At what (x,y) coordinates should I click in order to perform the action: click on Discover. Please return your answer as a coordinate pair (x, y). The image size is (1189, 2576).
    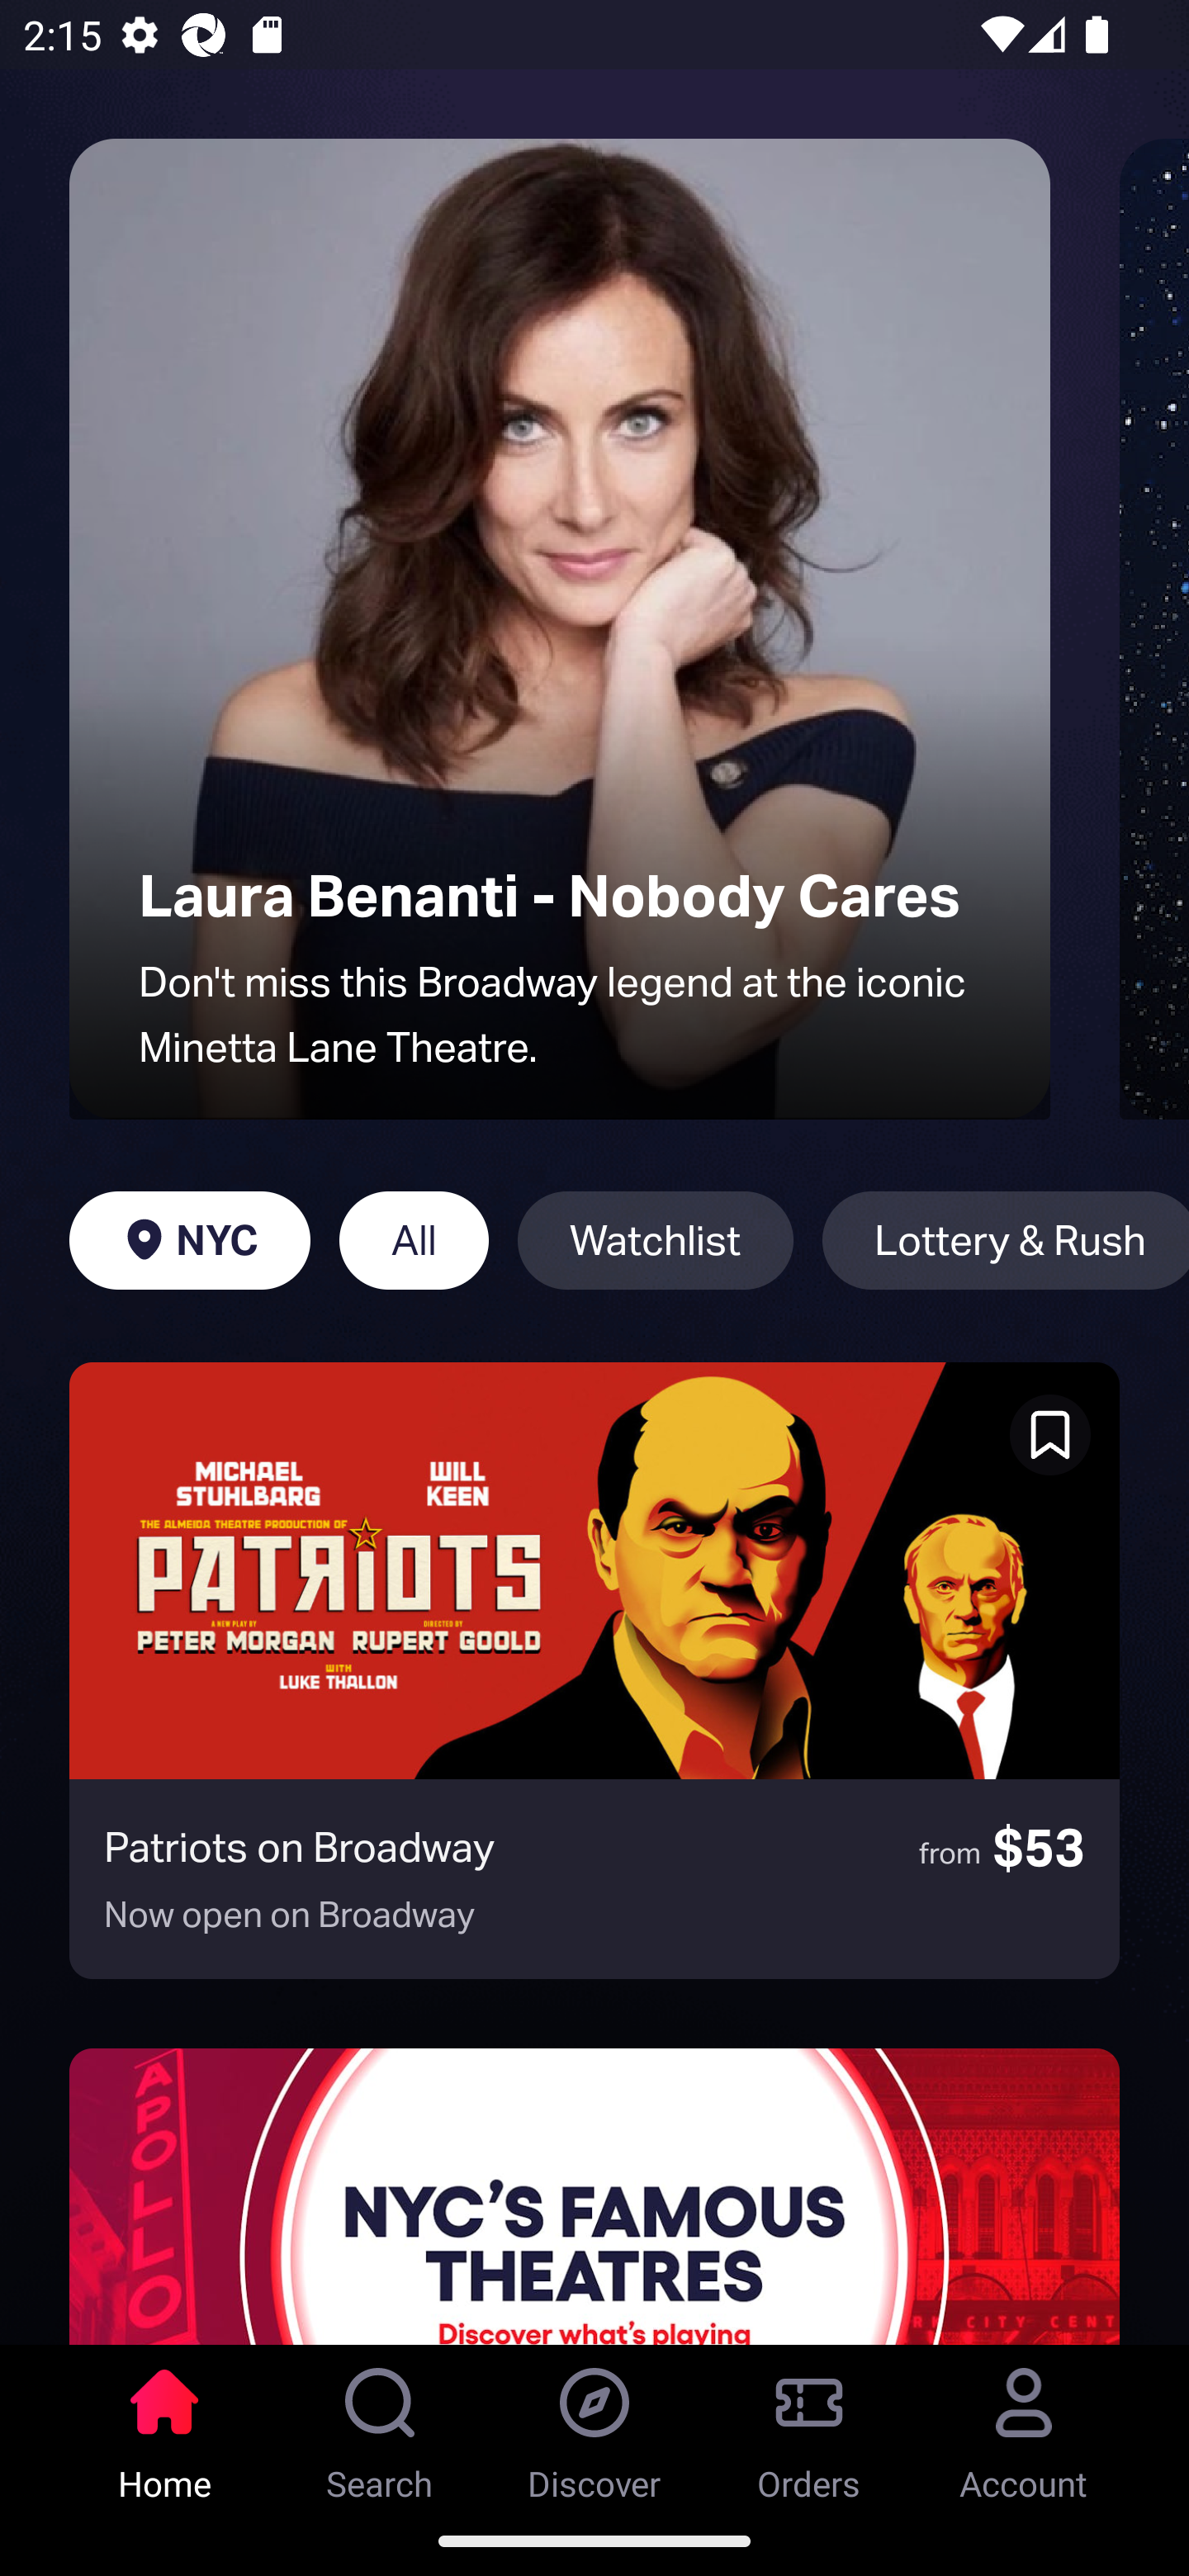
    Looking at the image, I should click on (594, 2425).